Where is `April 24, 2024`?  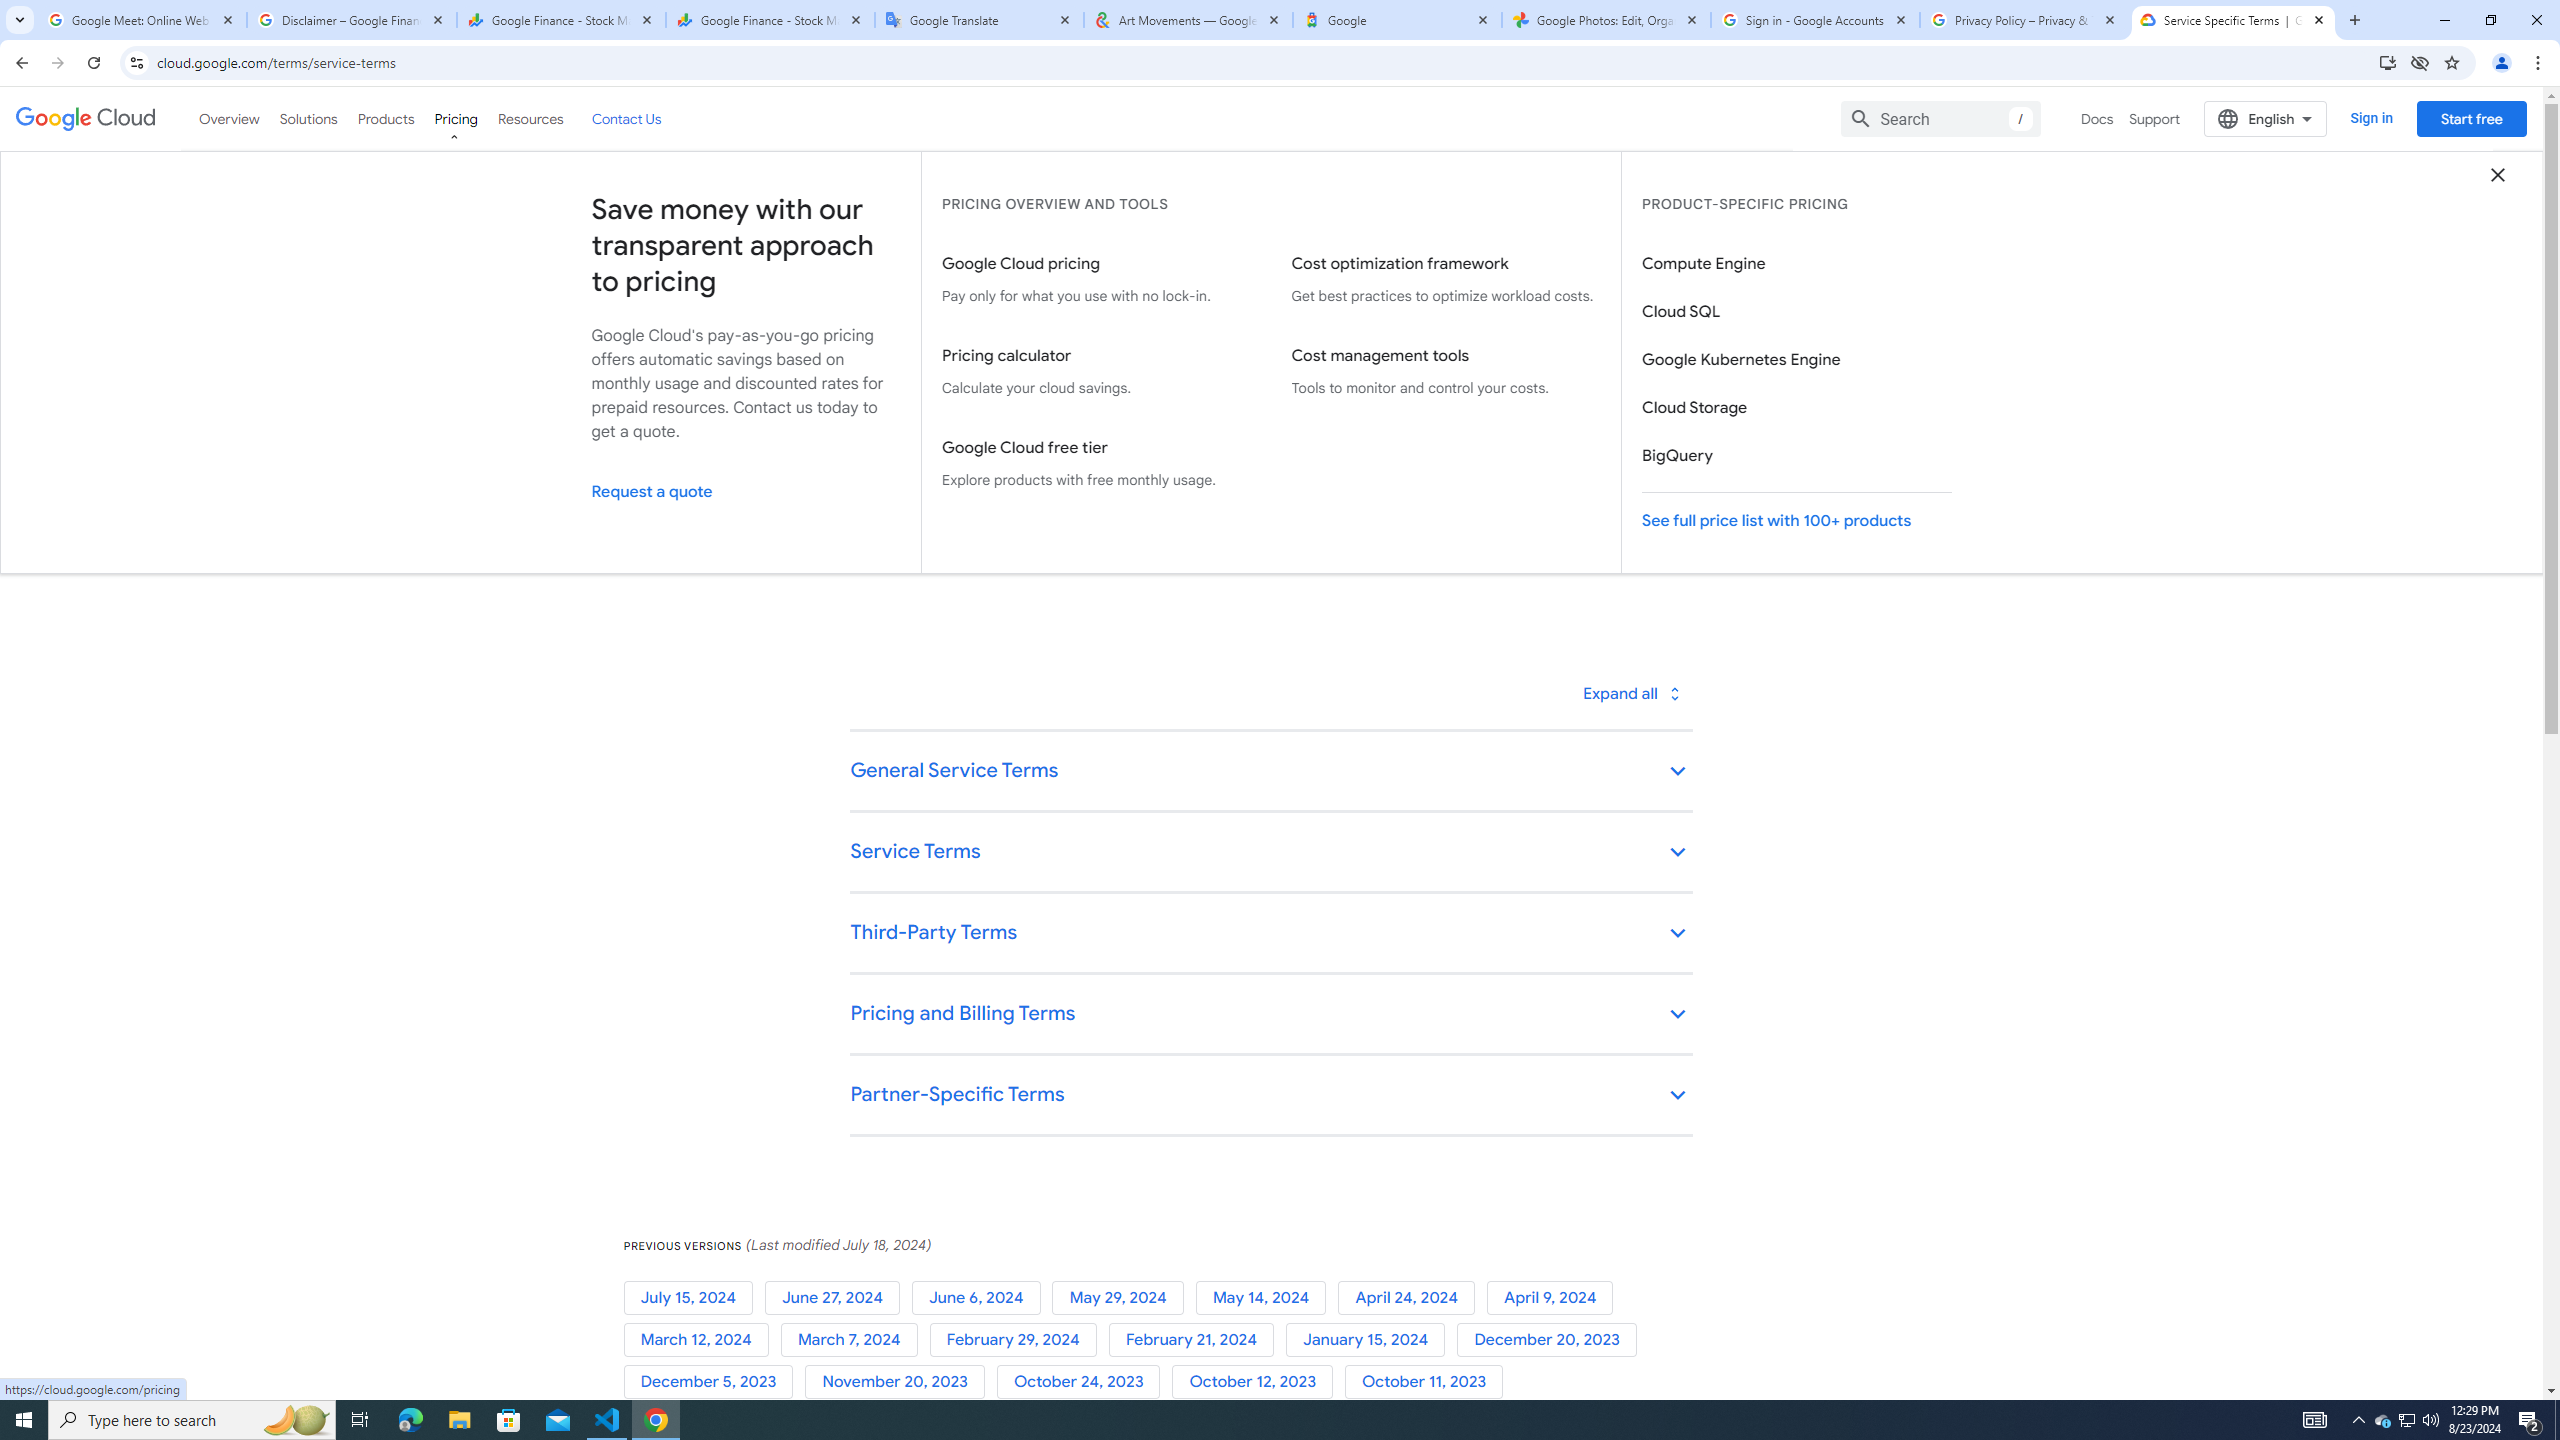 April 24, 2024 is located at coordinates (1412, 1298).